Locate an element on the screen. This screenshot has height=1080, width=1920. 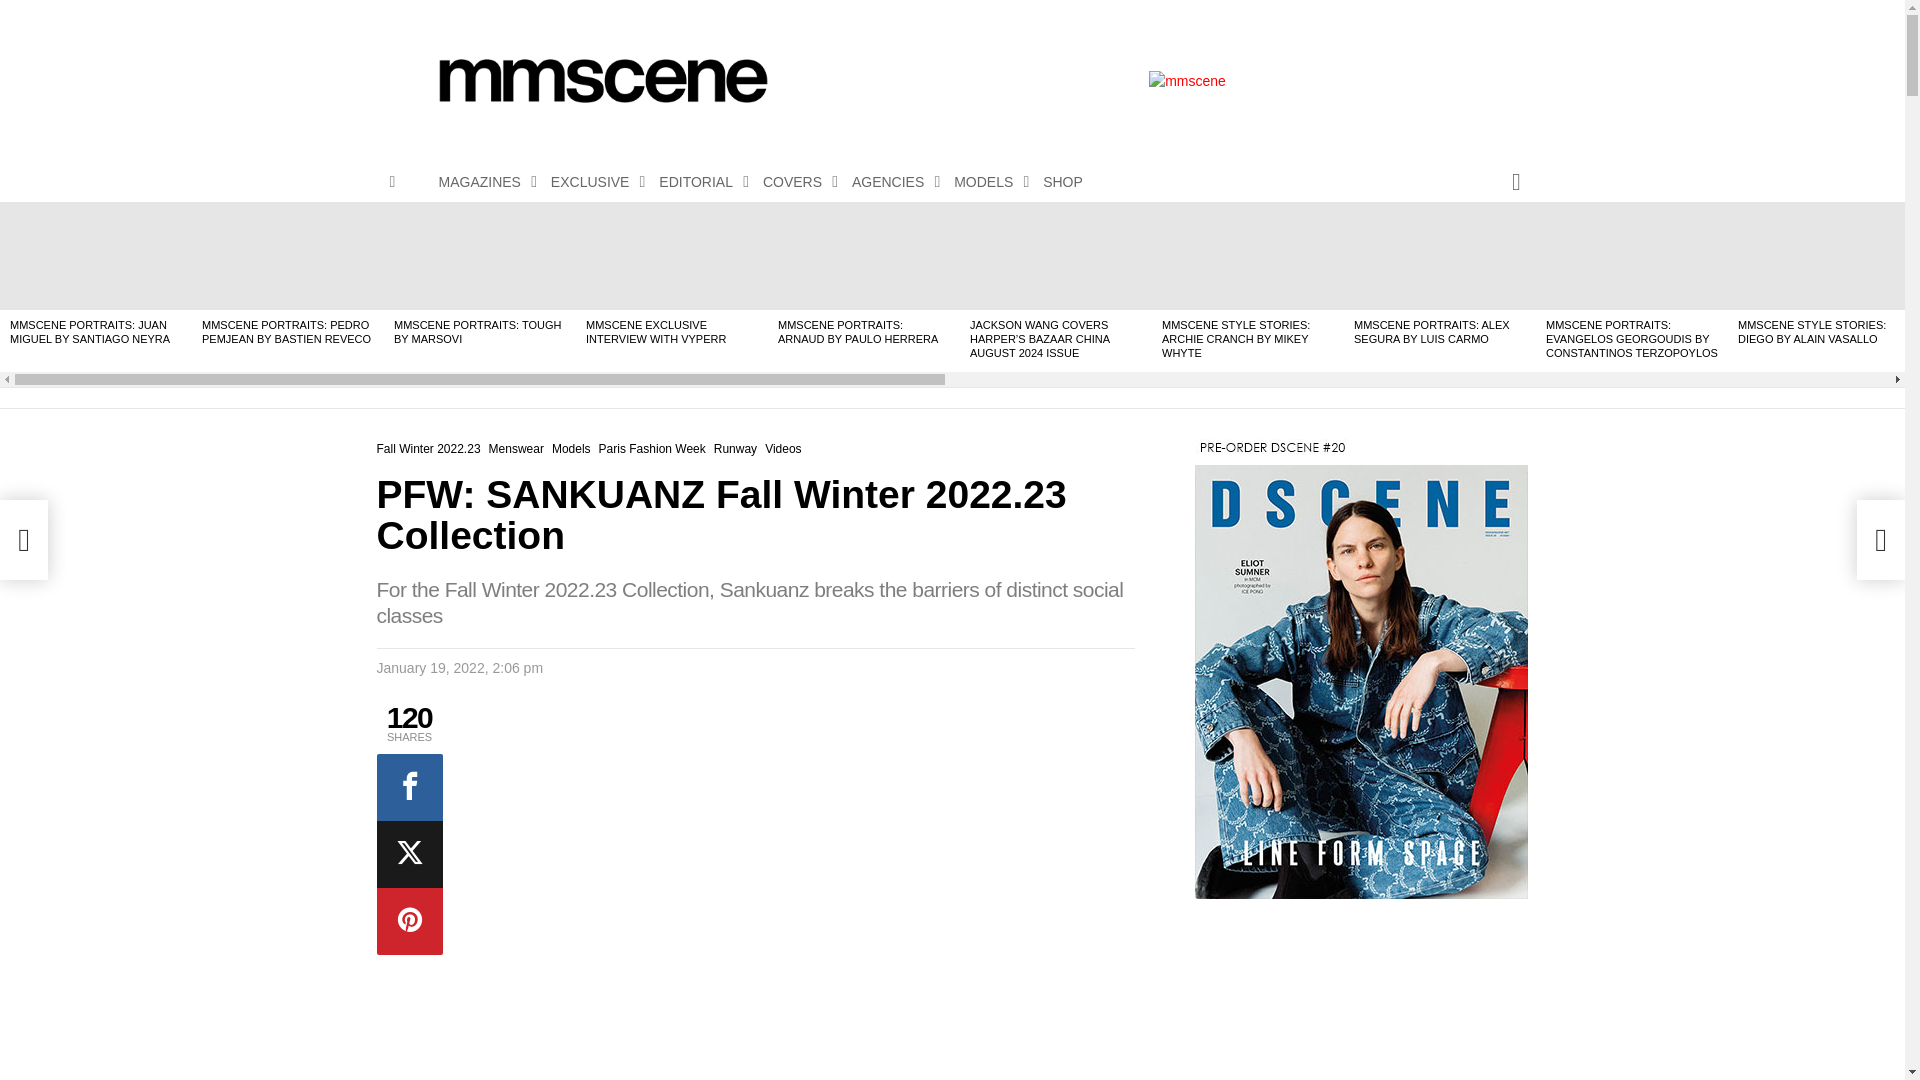
MMSCENE PORTRAITS: Tough by Marsovi is located at coordinates (480, 255).